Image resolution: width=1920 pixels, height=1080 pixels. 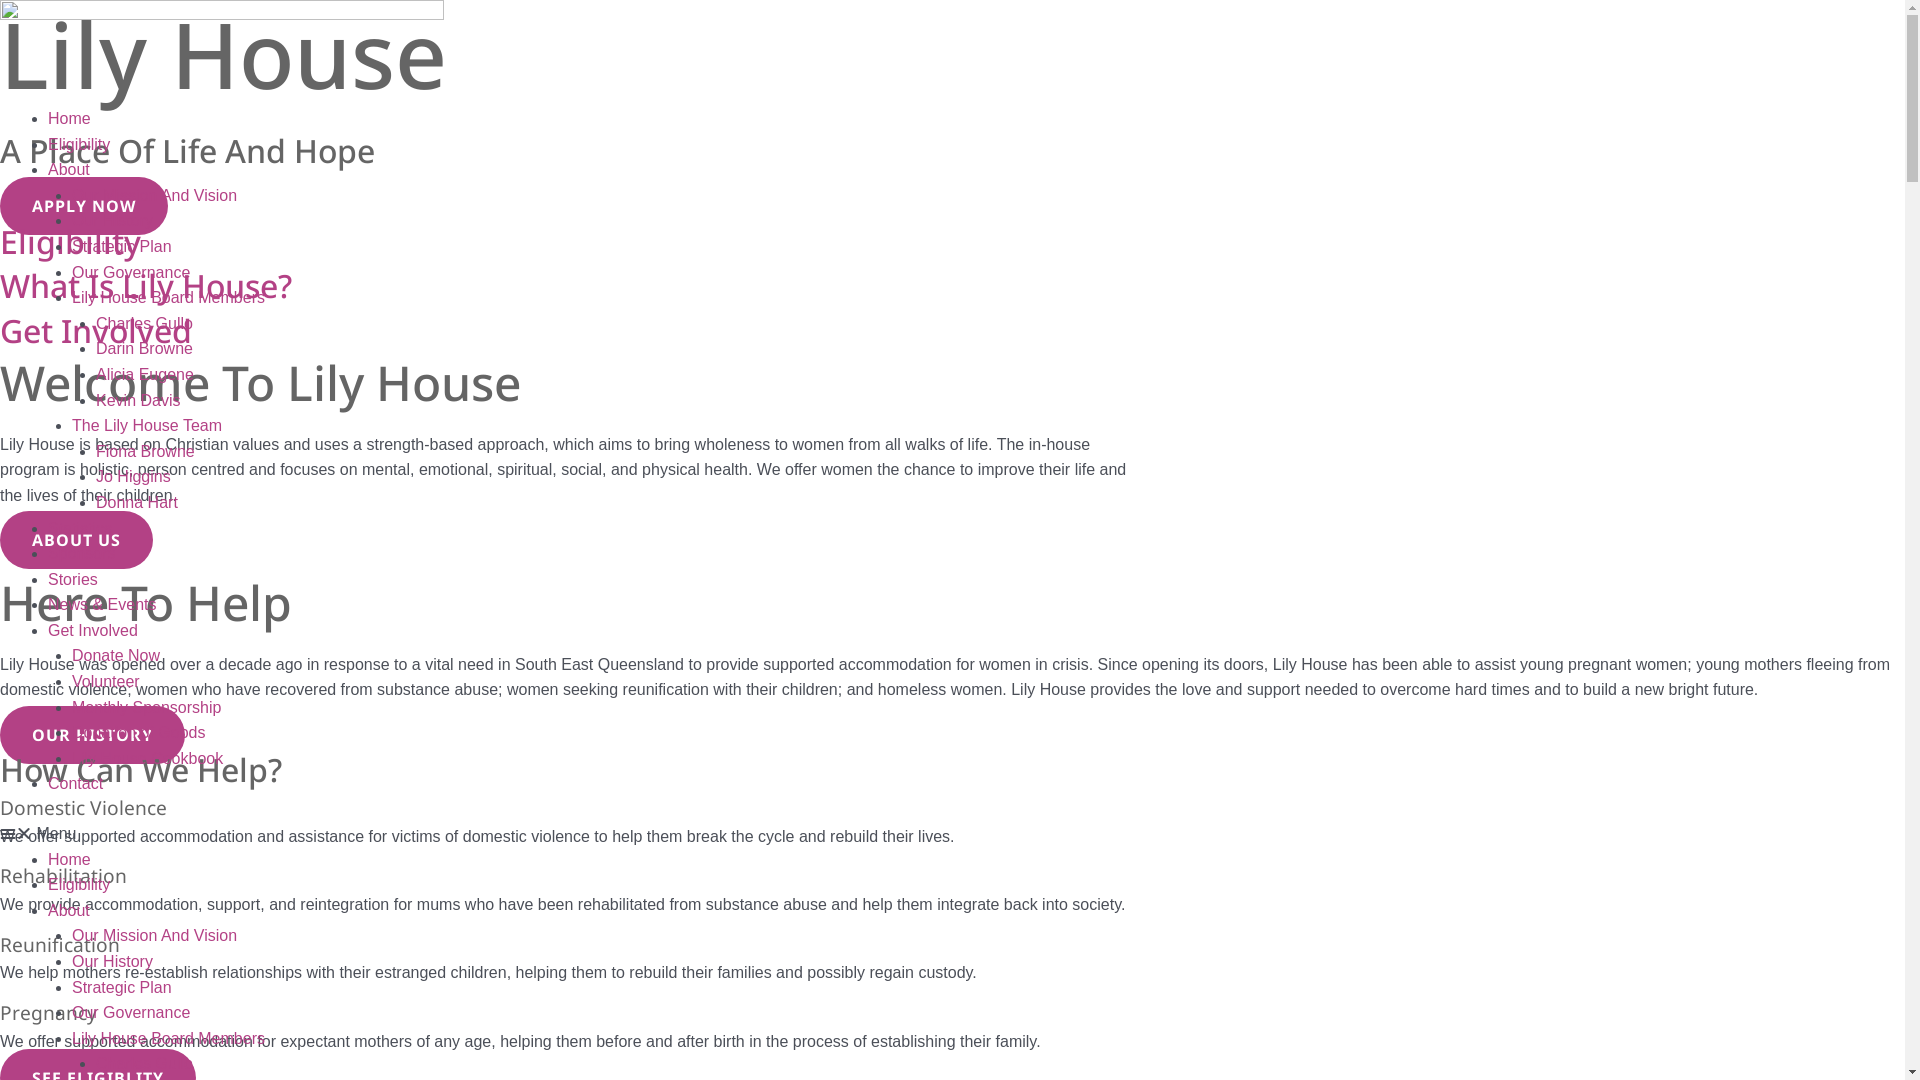 I want to click on Our Mission And Vision, so click(x=154, y=195).